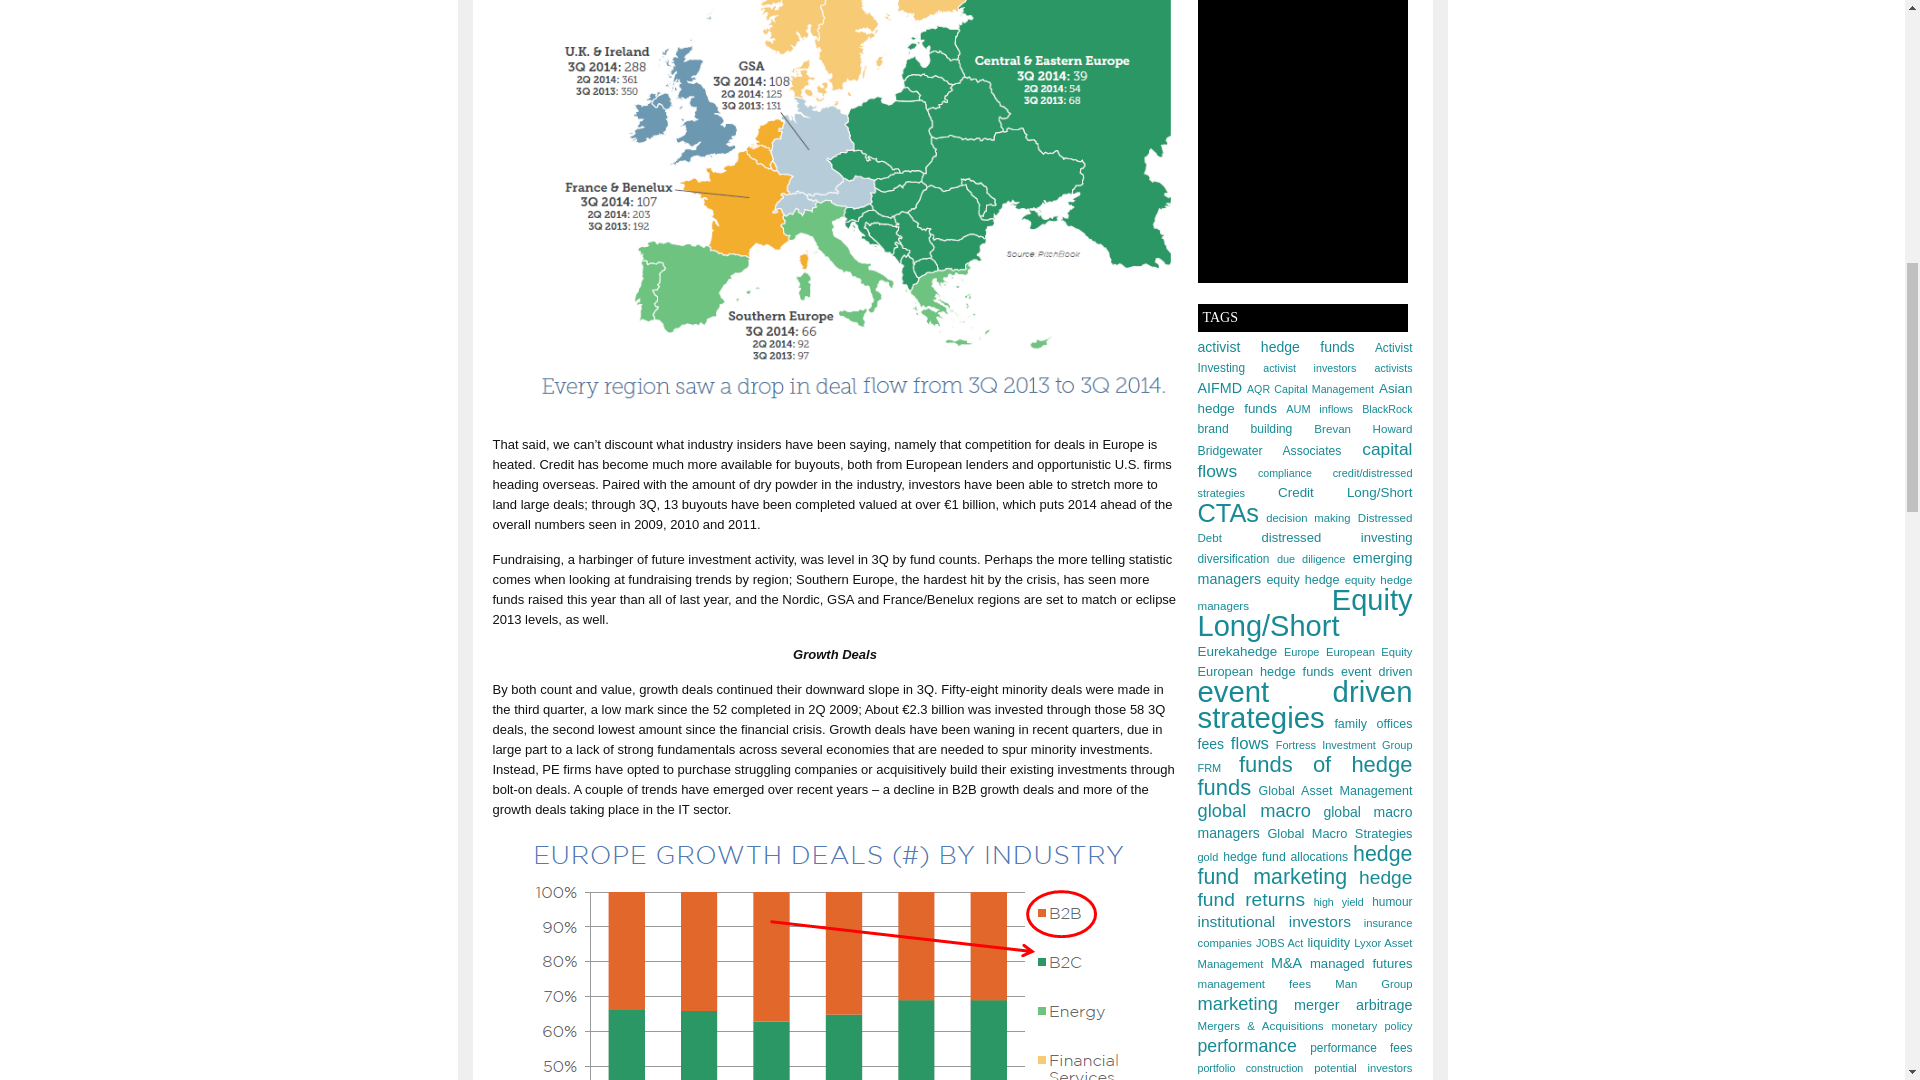  I want to click on 10 topics, so click(1394, 367).